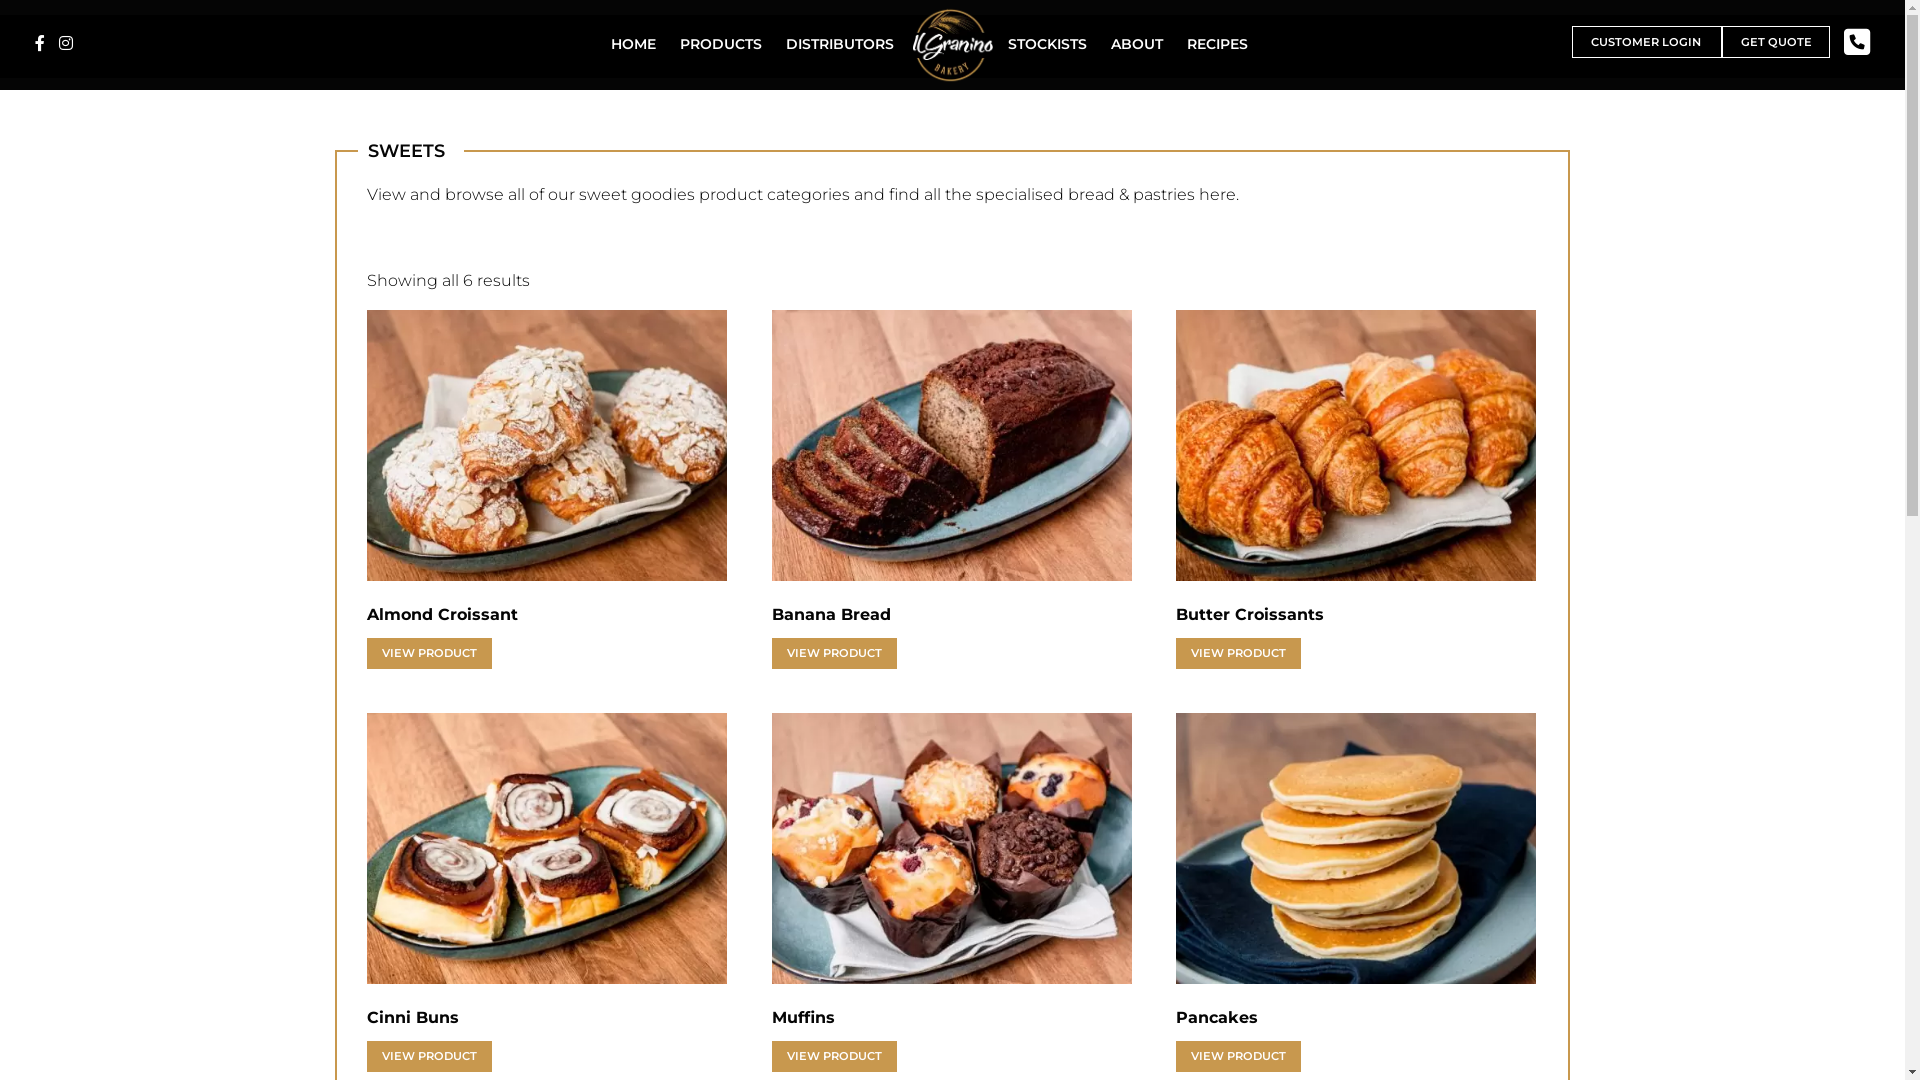 This screenshot has width=1920, height=1080. What do you see at coordinates (634, 44) in the screenshot?
I see `HOME` at bounding box center [634, 44].